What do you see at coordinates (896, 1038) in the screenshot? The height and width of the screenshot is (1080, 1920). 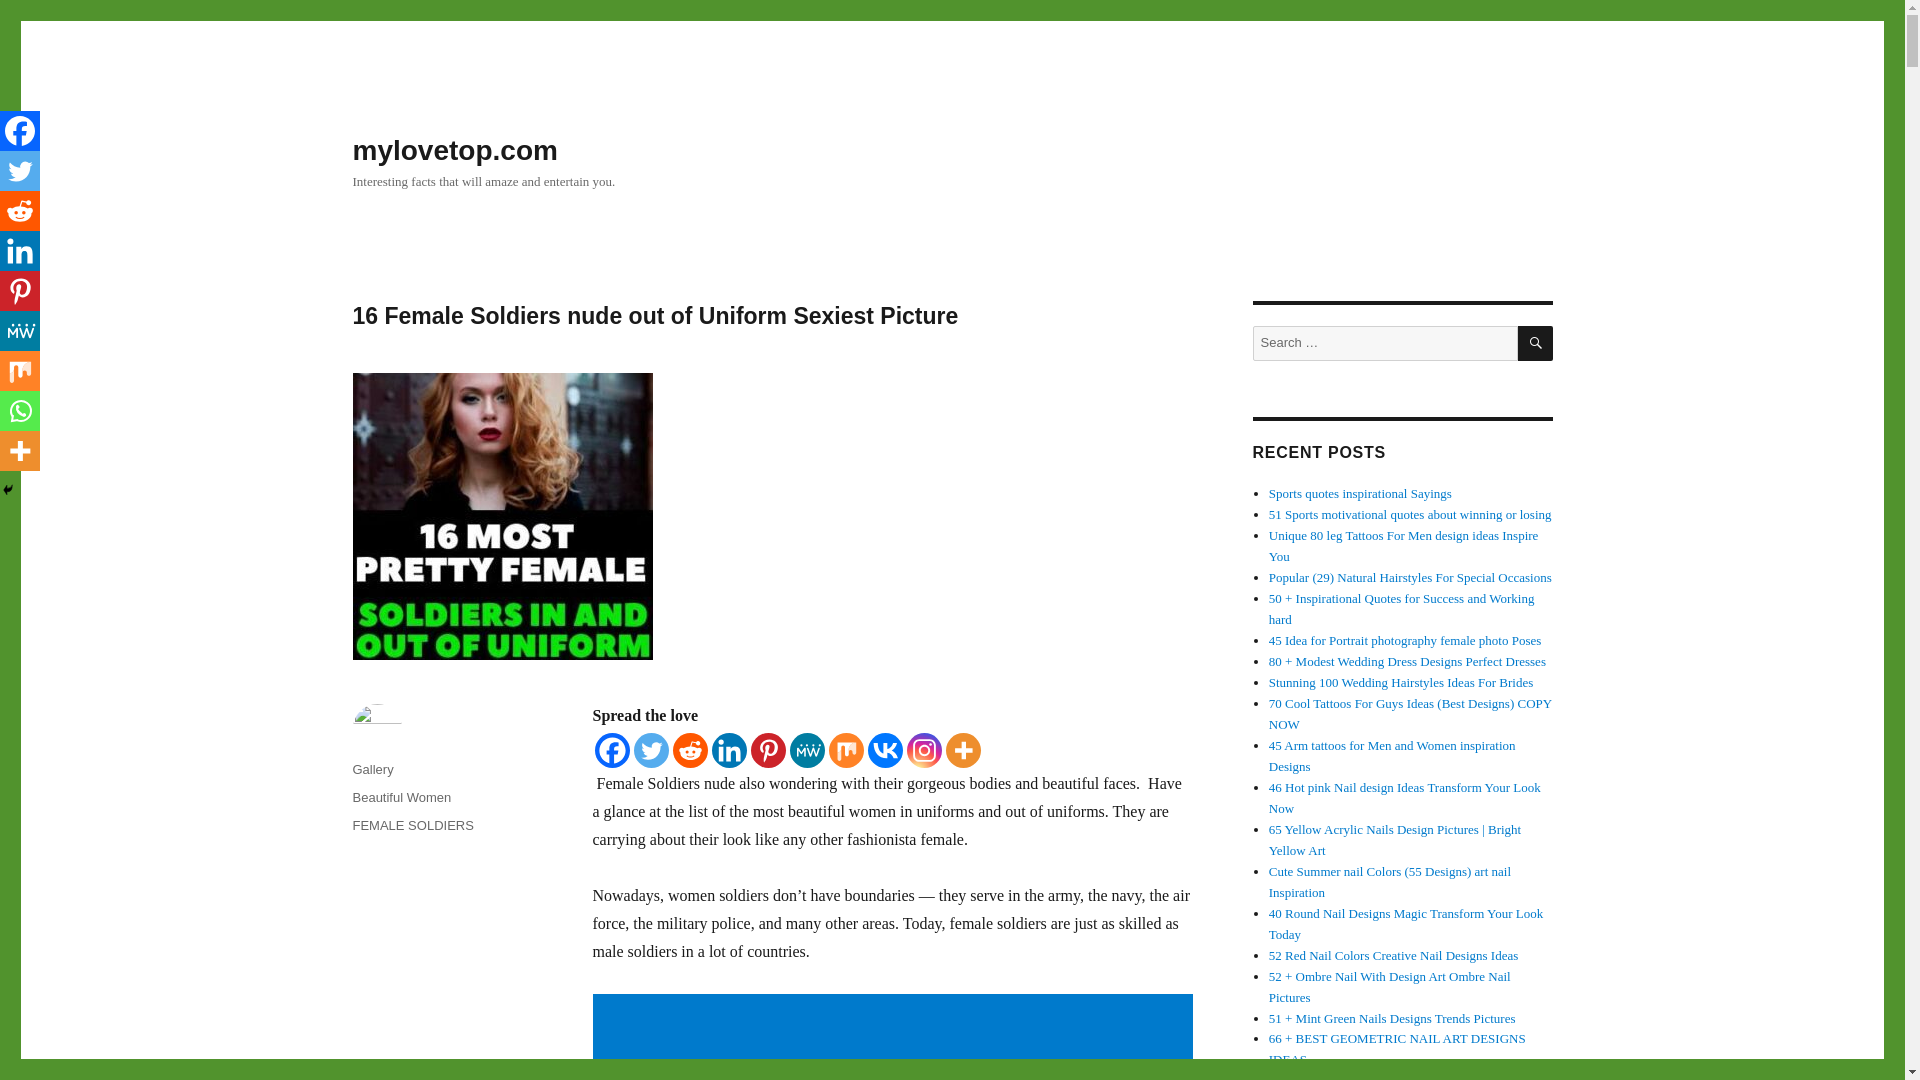 I see `Advertisement` at bounding box center [896, 1038].